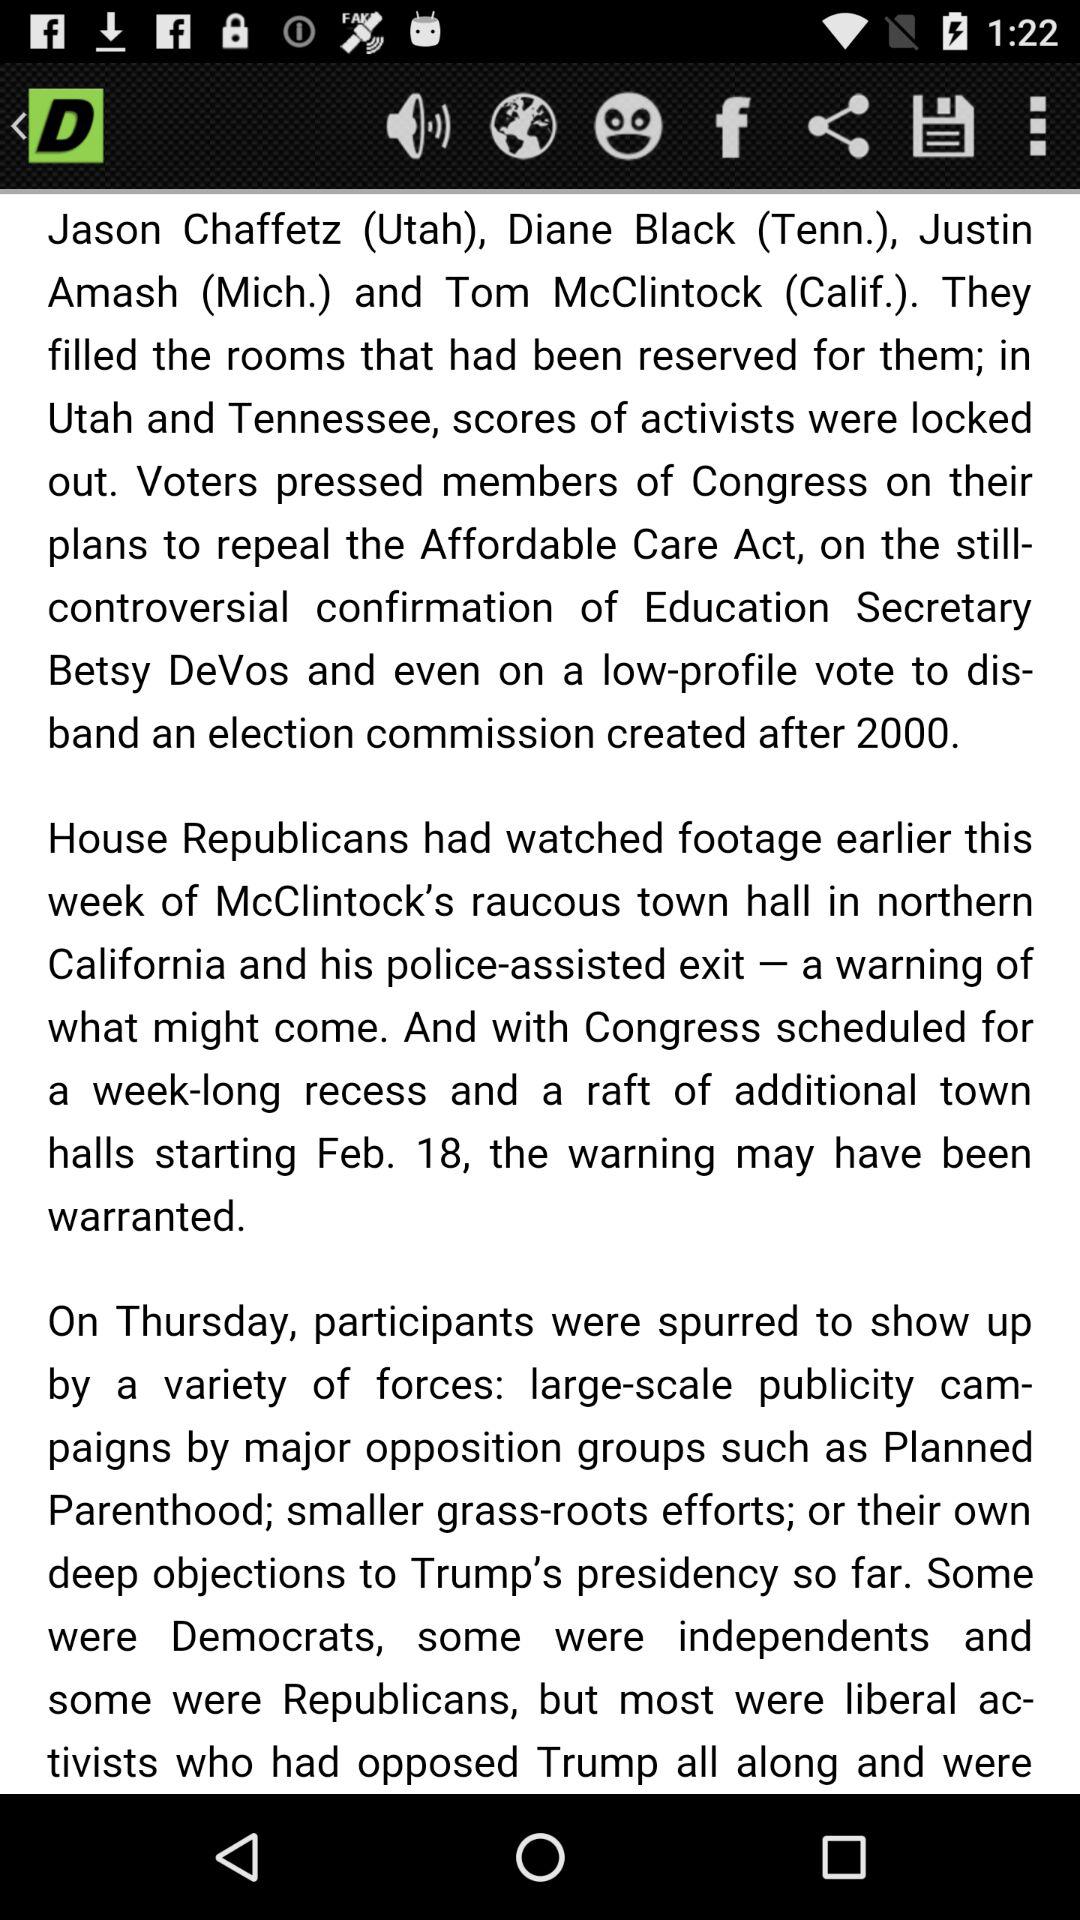 The image size is (1080, 1920). What do you see at coordinates (838, 126) in the screenshot?
I see `share the article` at bounding box center [838, 126].